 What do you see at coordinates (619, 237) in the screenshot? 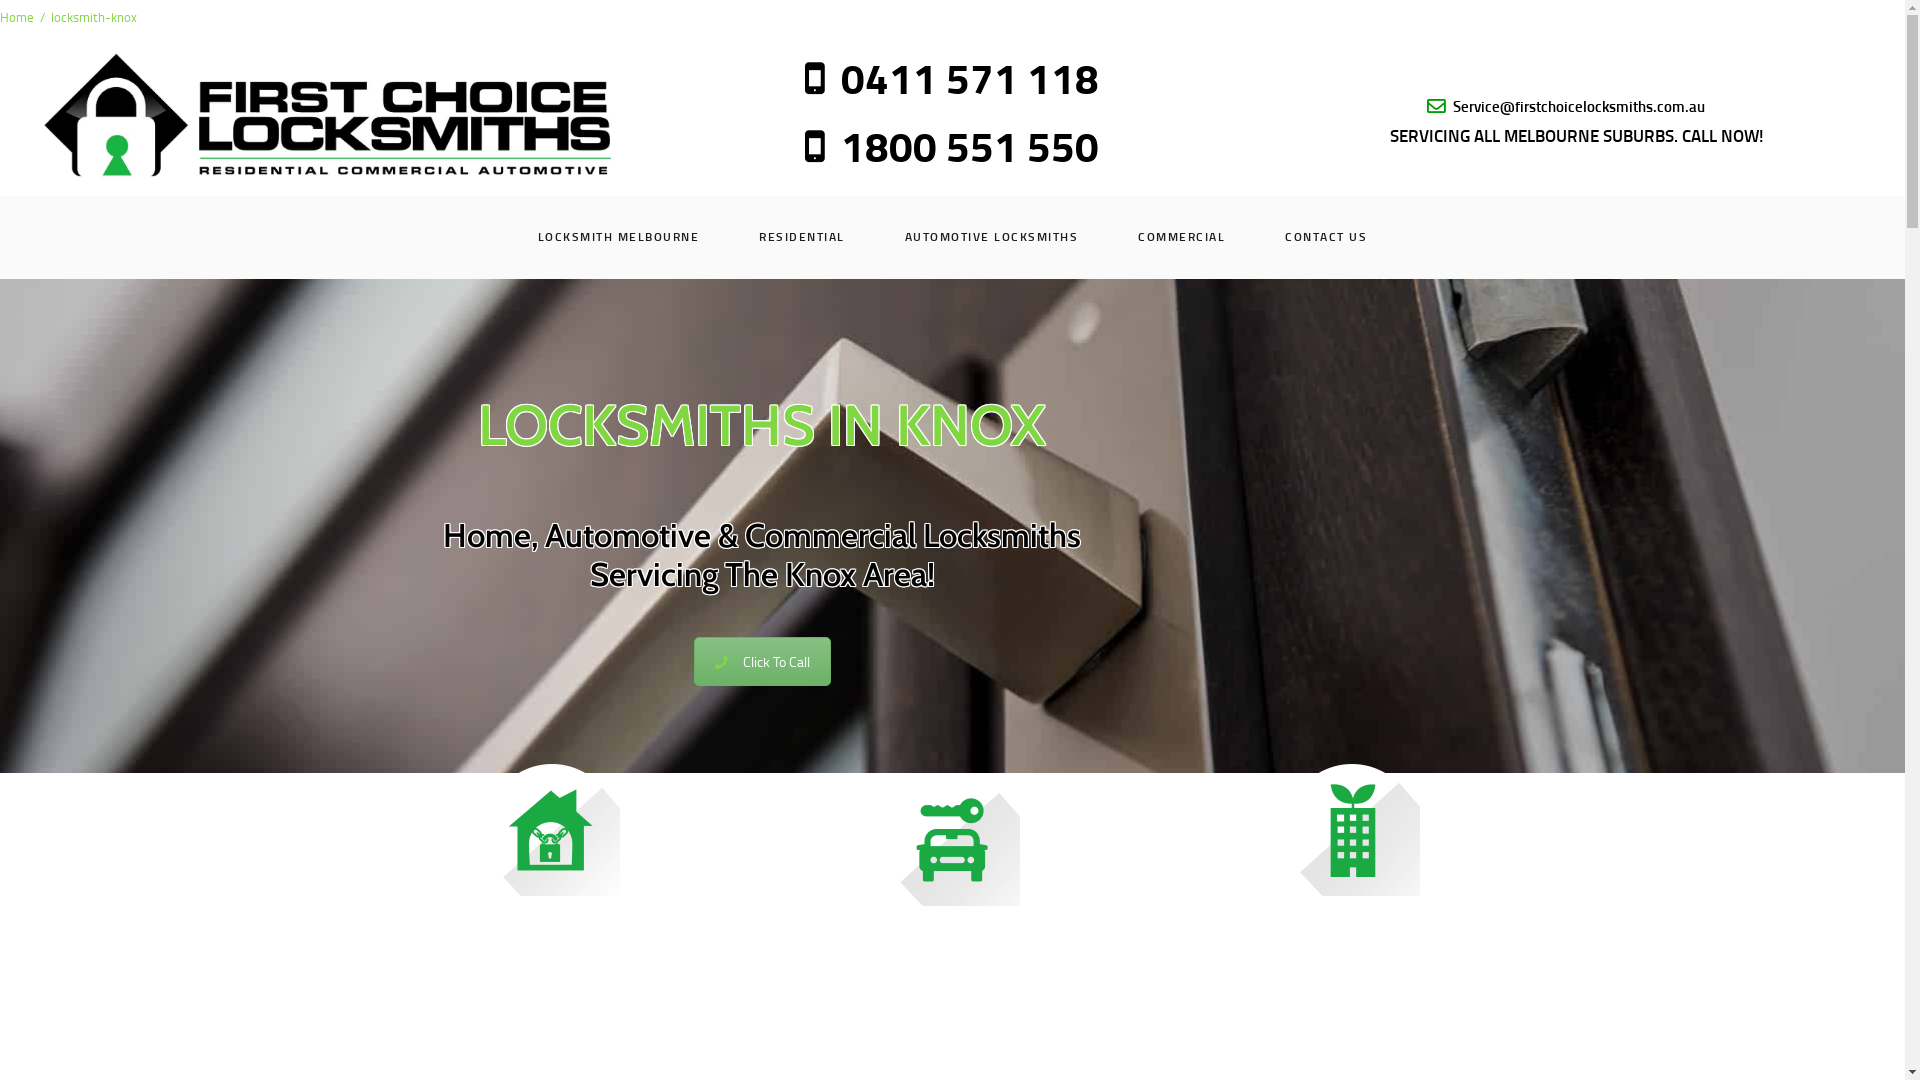
I see `LOCKSMITH MELBOURNE` at bounding box center [619, 237].